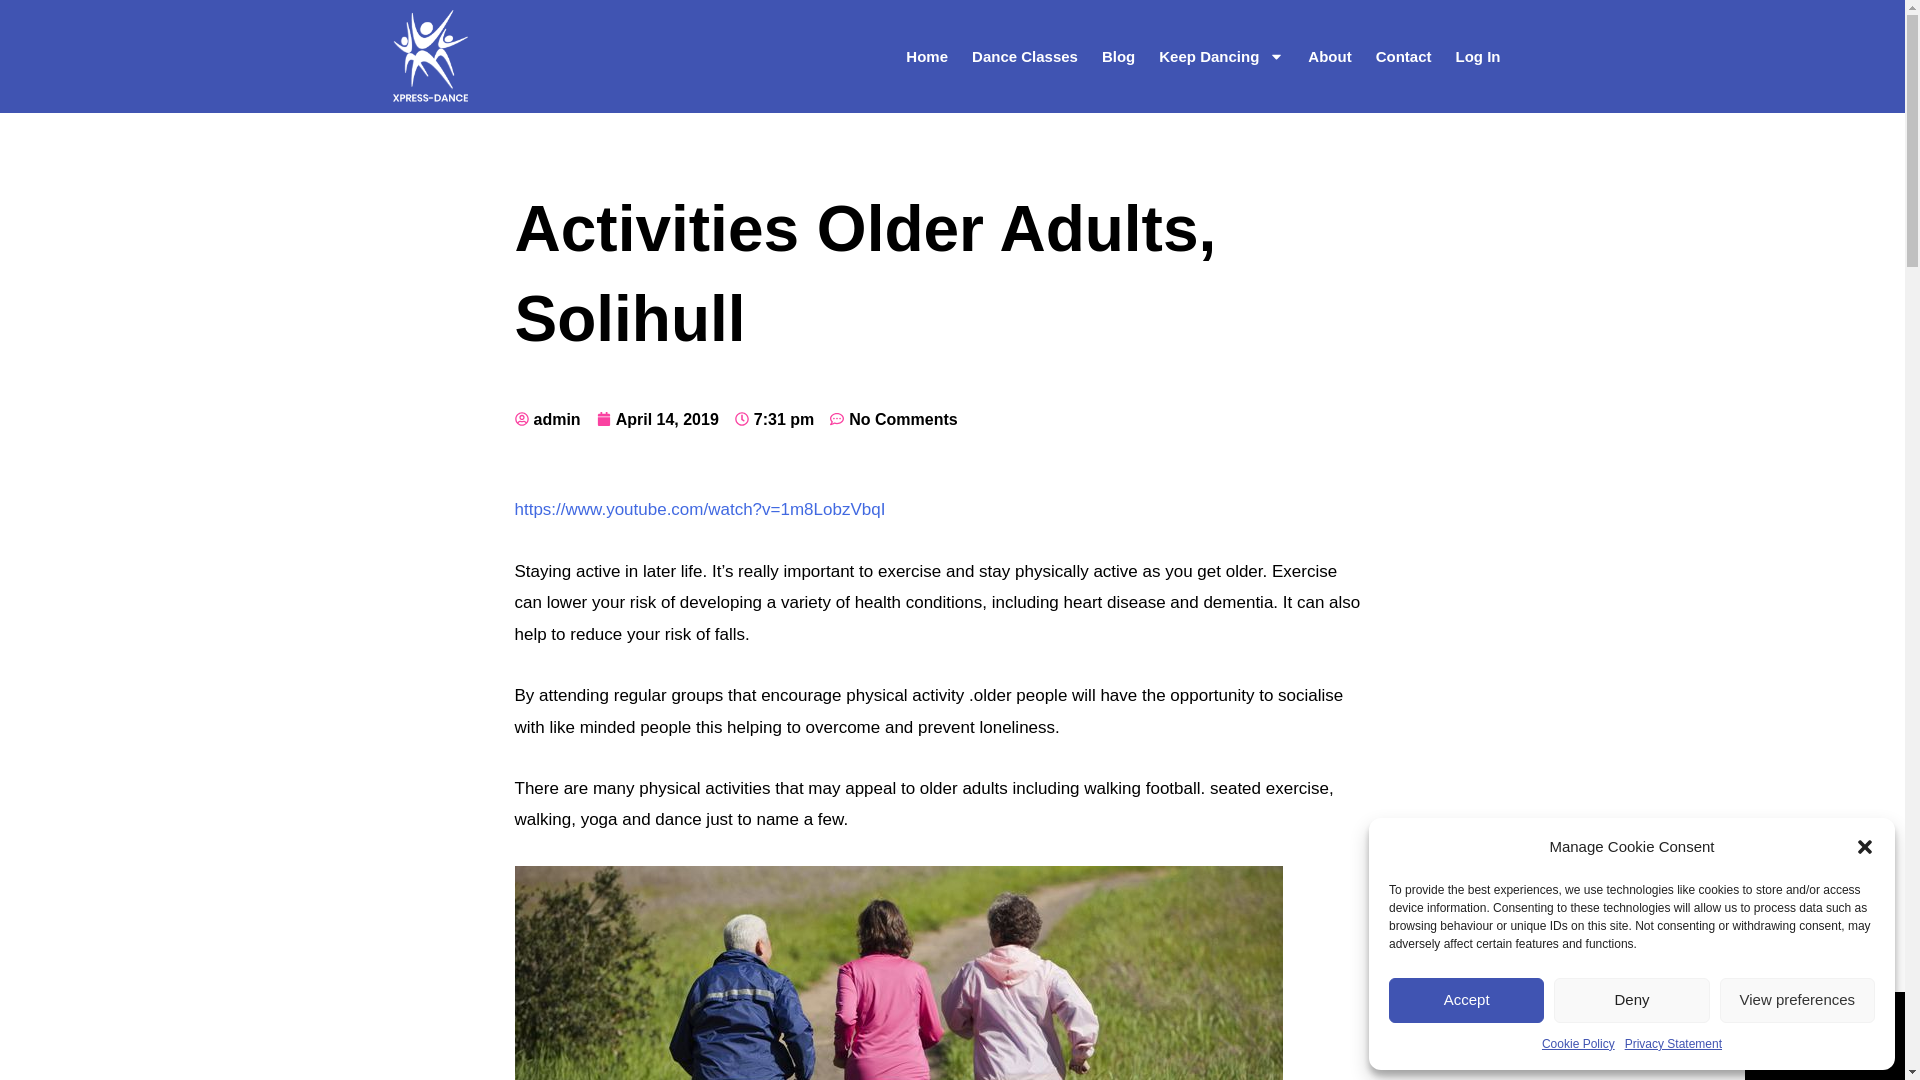 This screenshot has width=1920, height=1080. Describe the element at coordinates (1798, 1000) in the screenshot. I see `View preferences` at that location.